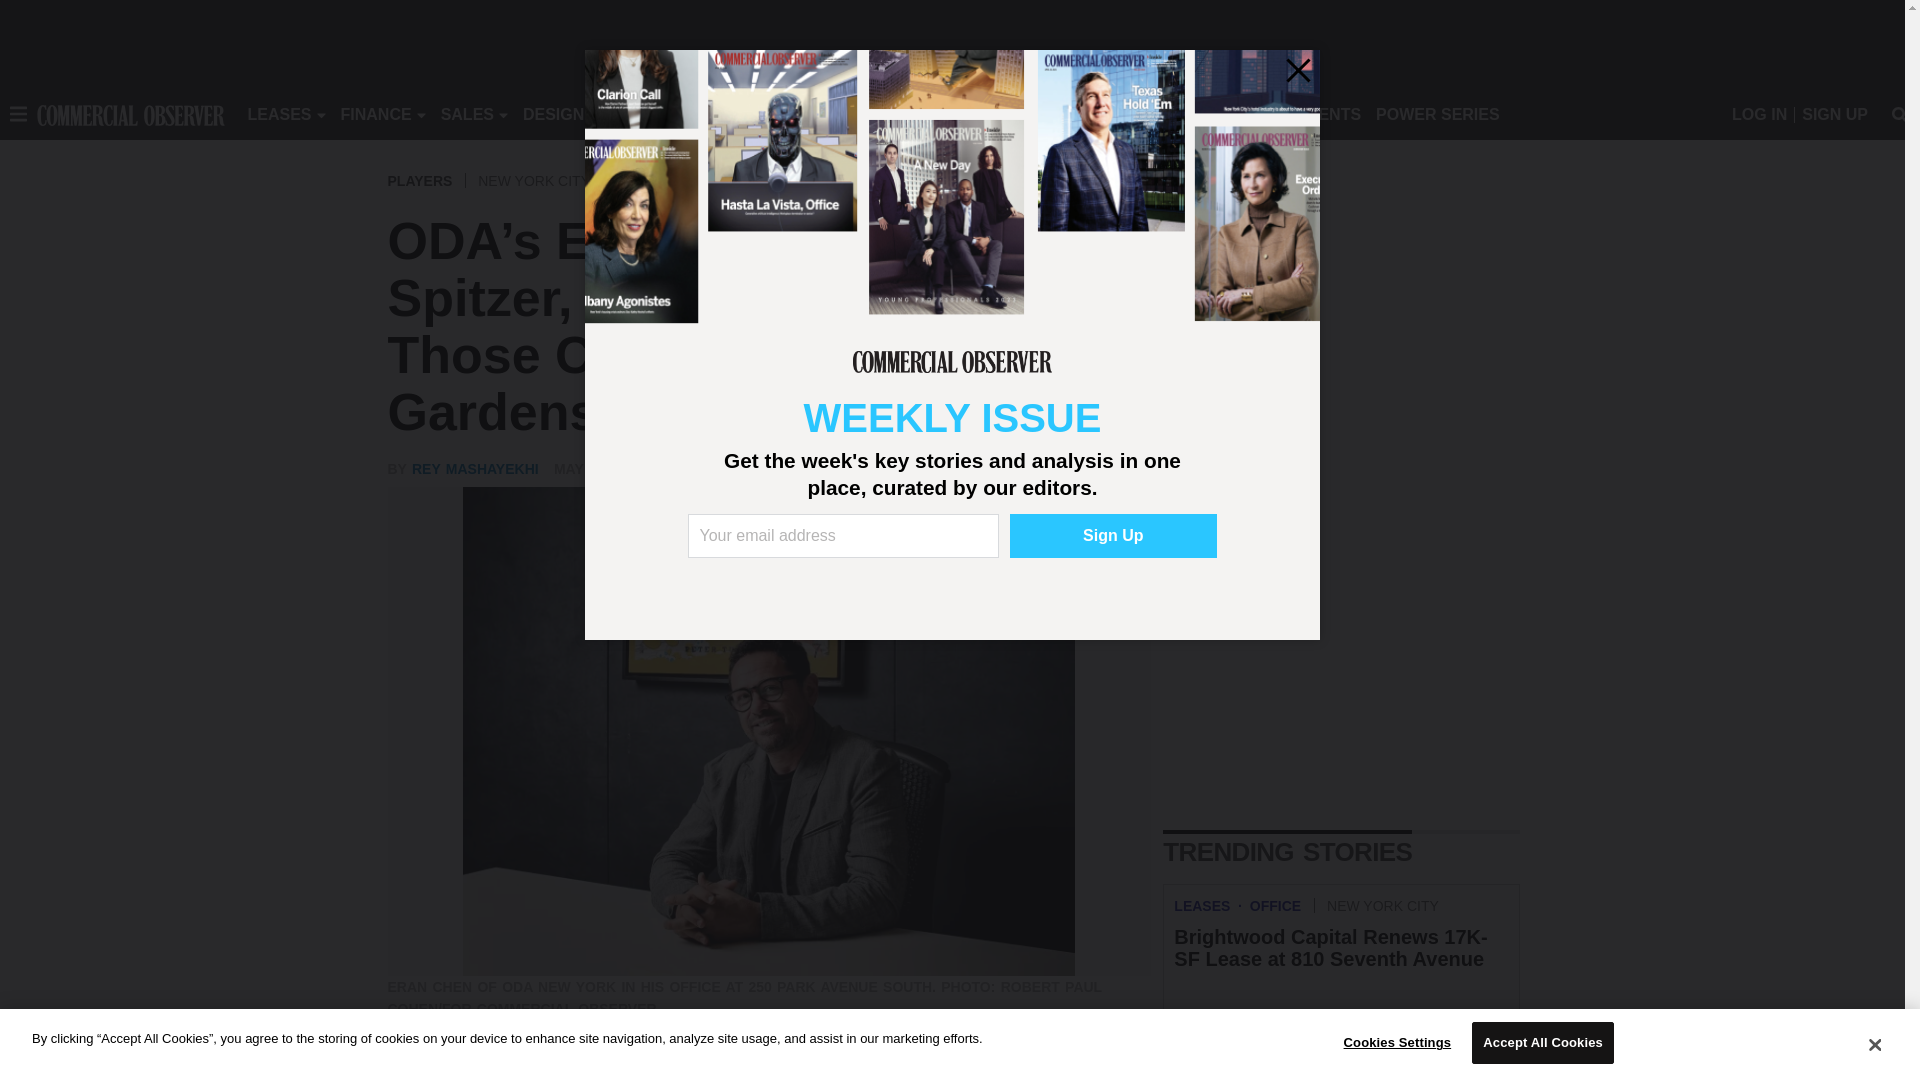  Describe the element at coordinates (476, 469) in the screenshot. I see `Posts by Rey Mashayekhi` at that location.